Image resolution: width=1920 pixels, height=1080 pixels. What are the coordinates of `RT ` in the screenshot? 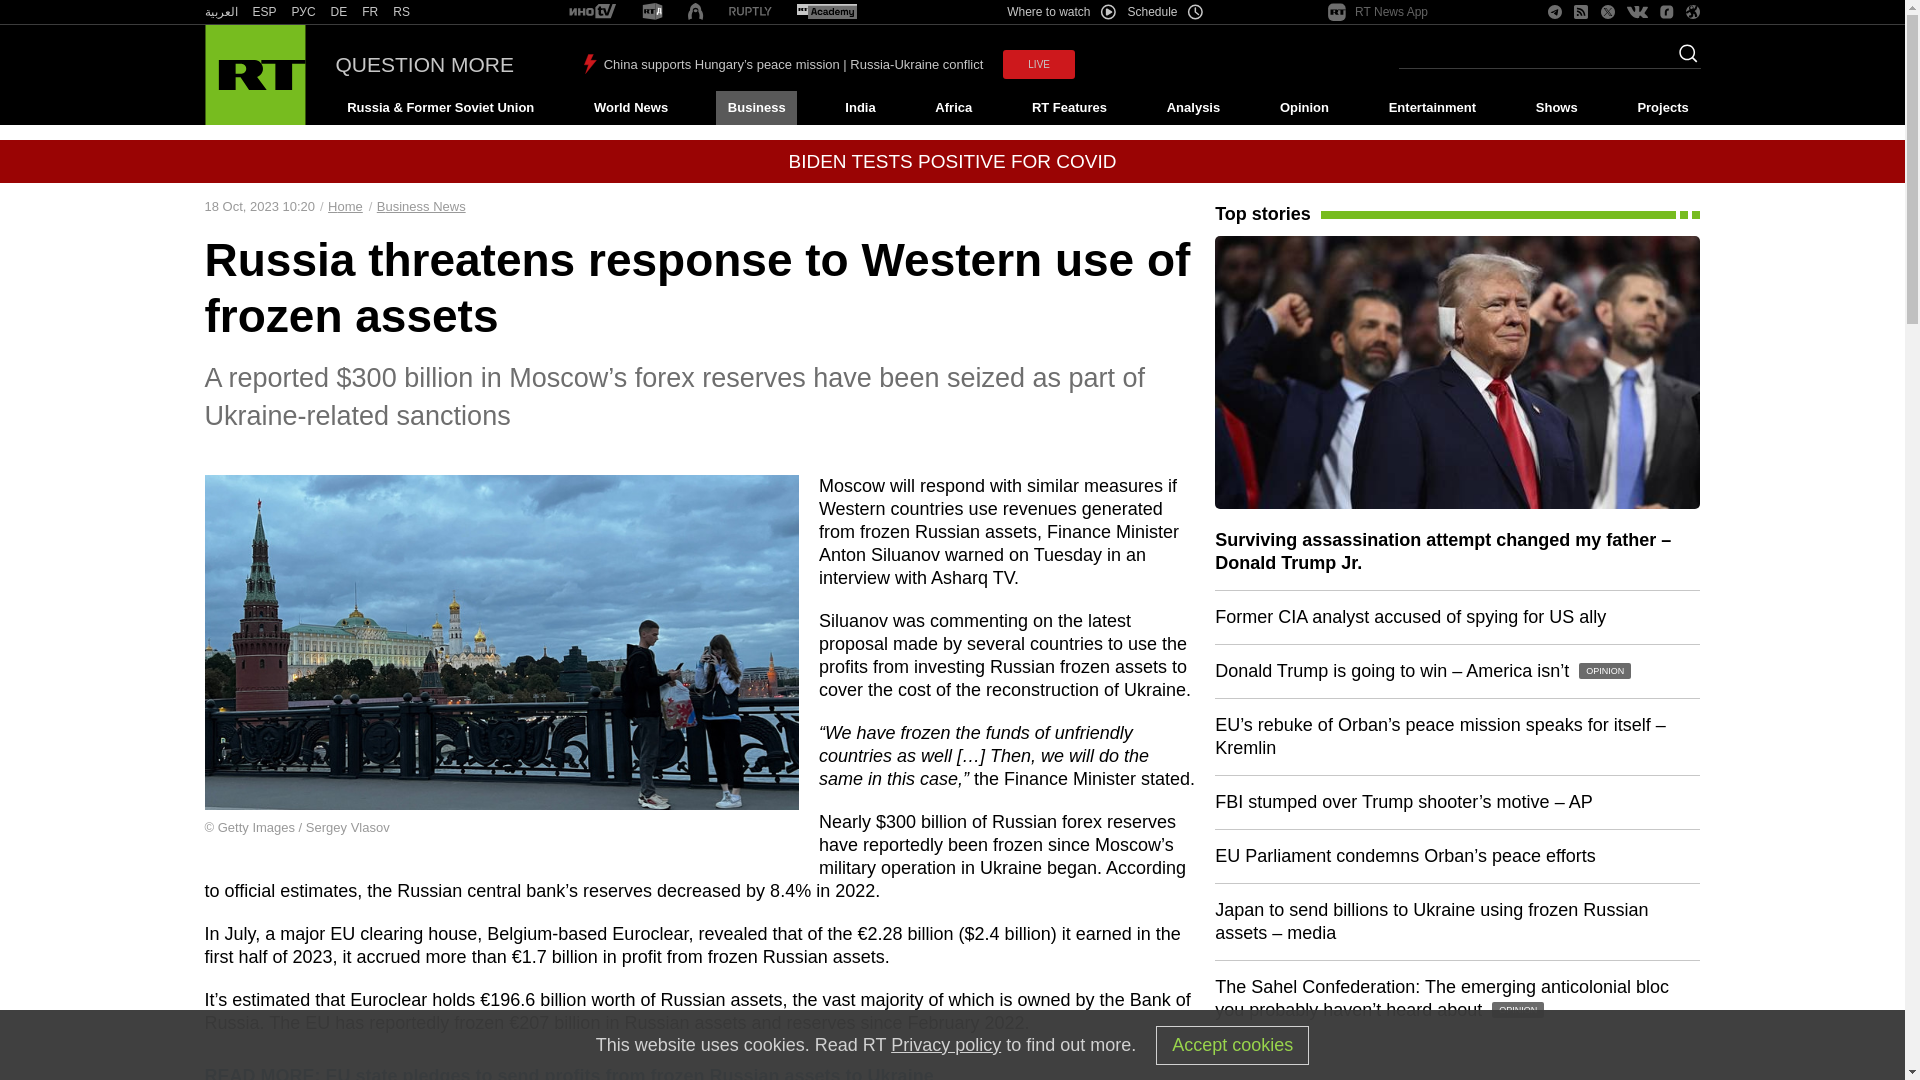 It's located at (652, 12).